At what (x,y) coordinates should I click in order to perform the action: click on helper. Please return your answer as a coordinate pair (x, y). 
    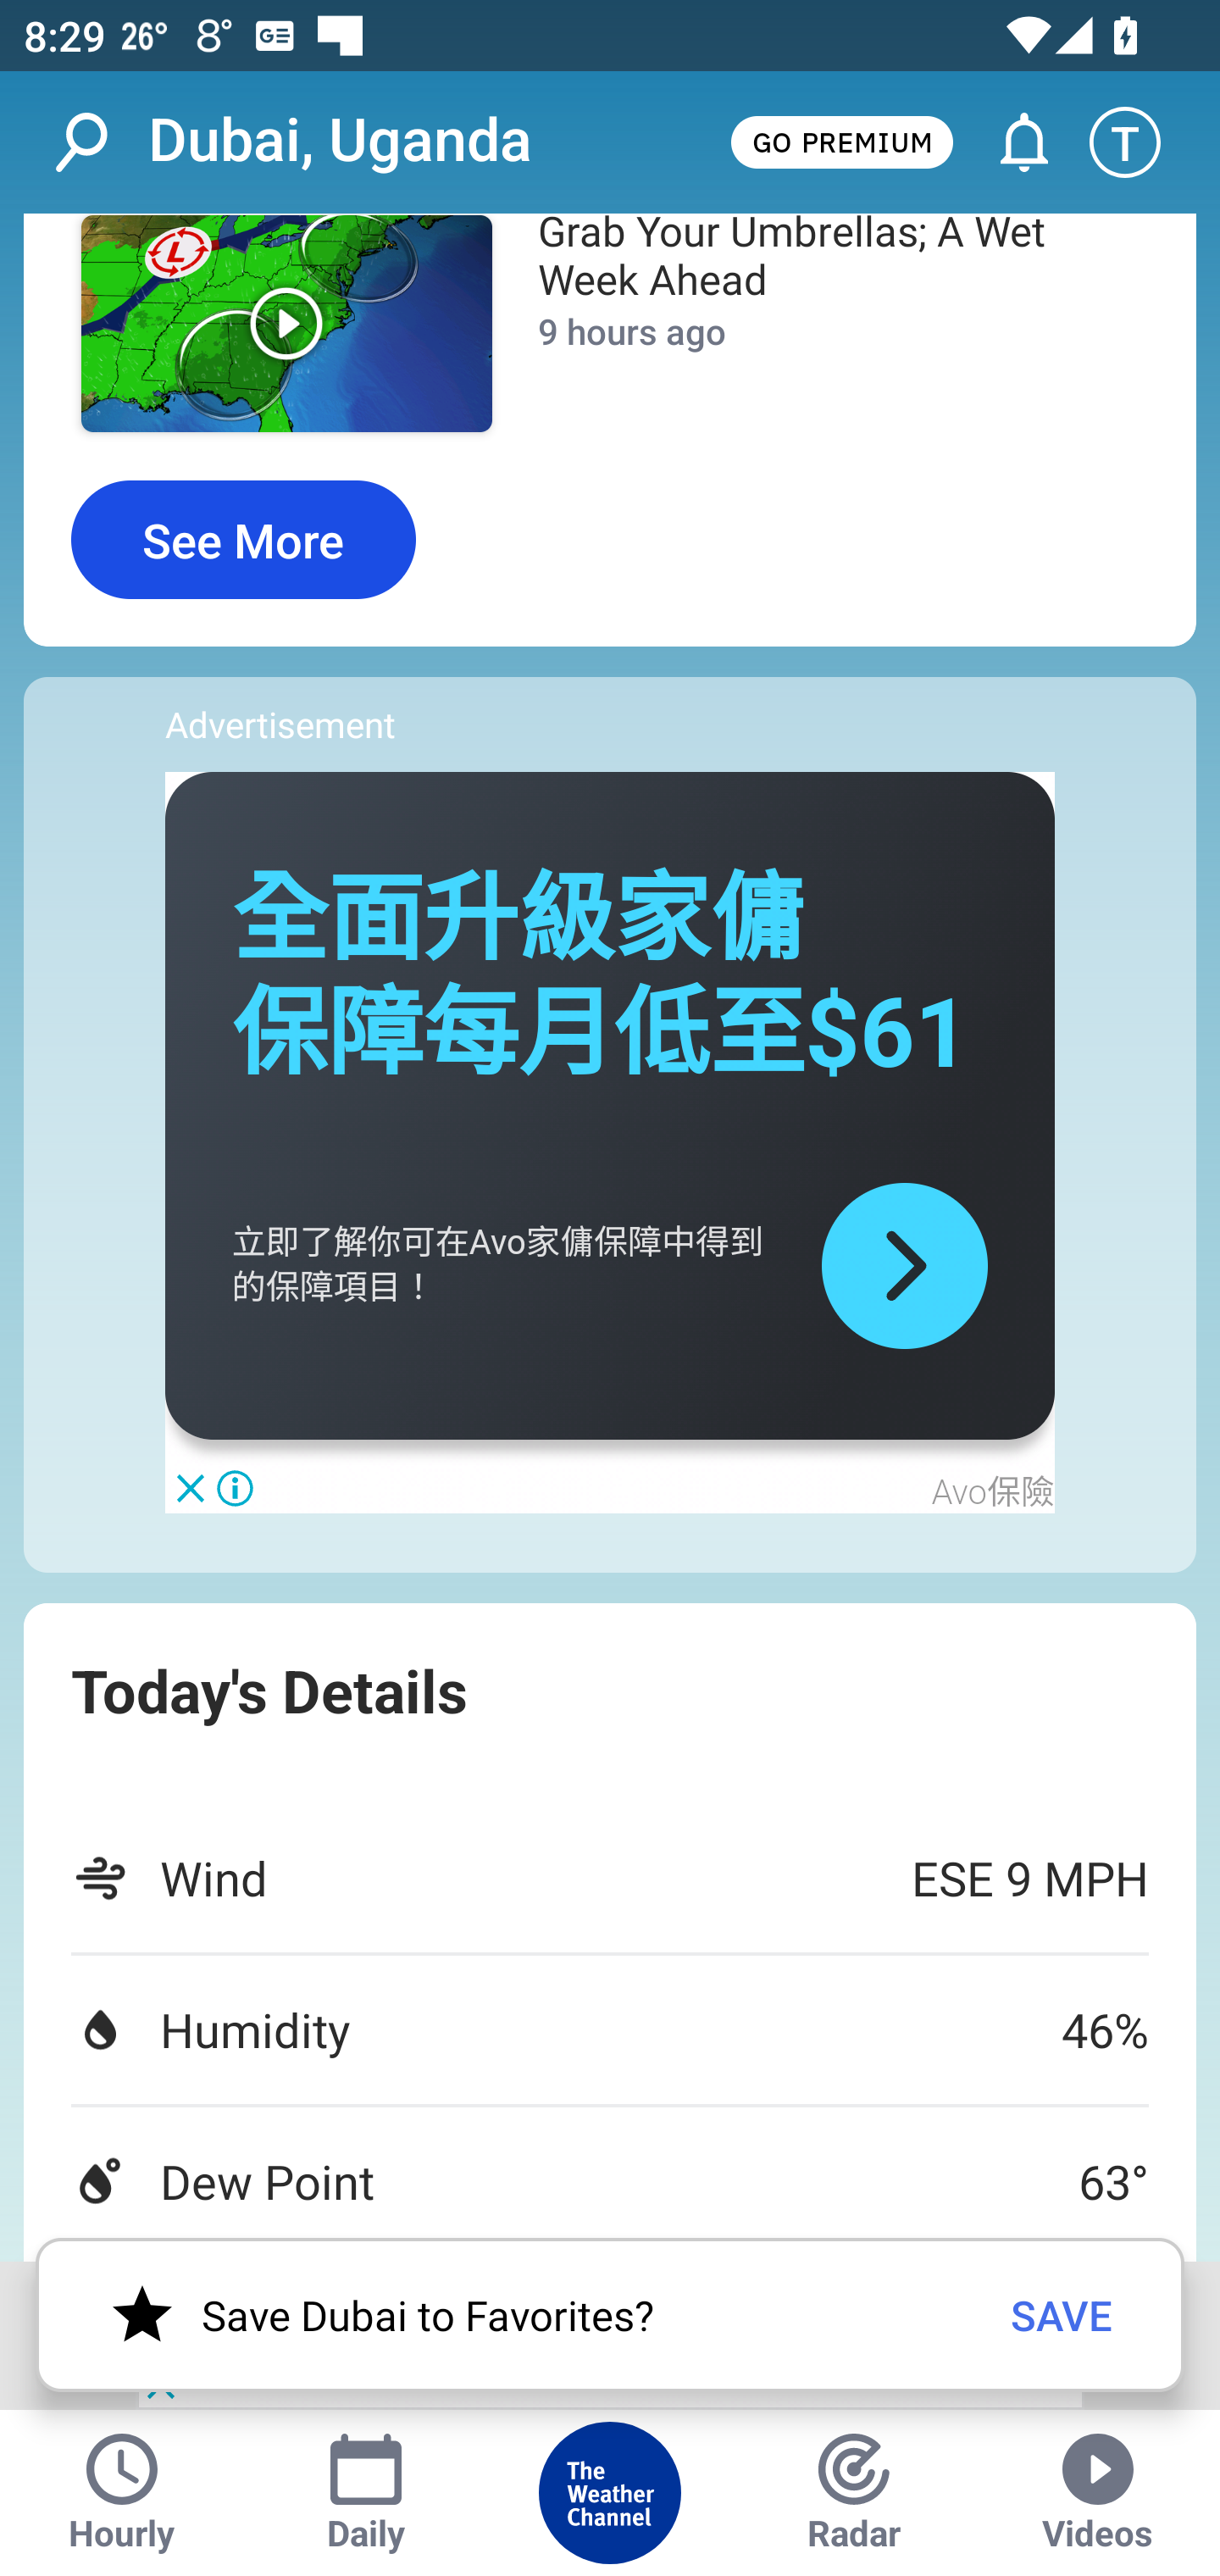
    Looking at the image, I should click on (904, 1266).